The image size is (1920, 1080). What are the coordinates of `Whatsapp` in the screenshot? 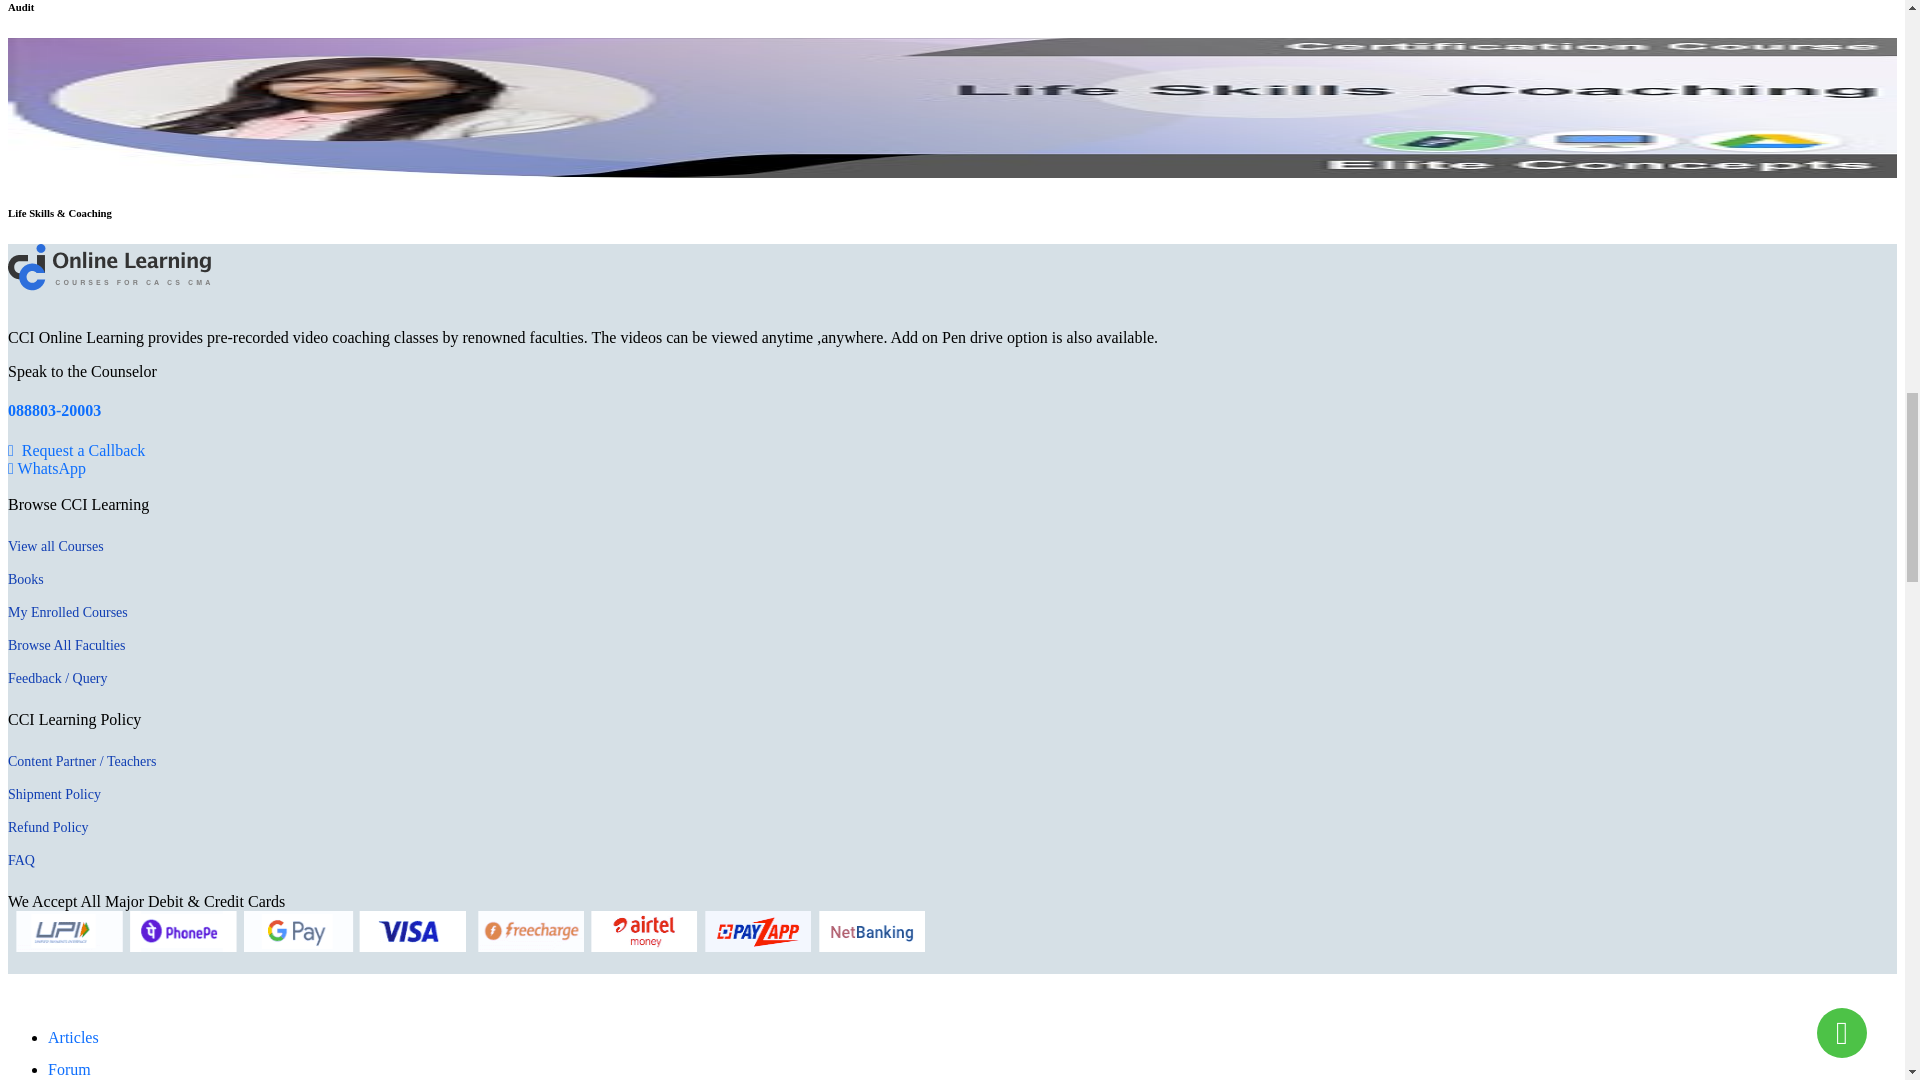 It's located at (46, 468).